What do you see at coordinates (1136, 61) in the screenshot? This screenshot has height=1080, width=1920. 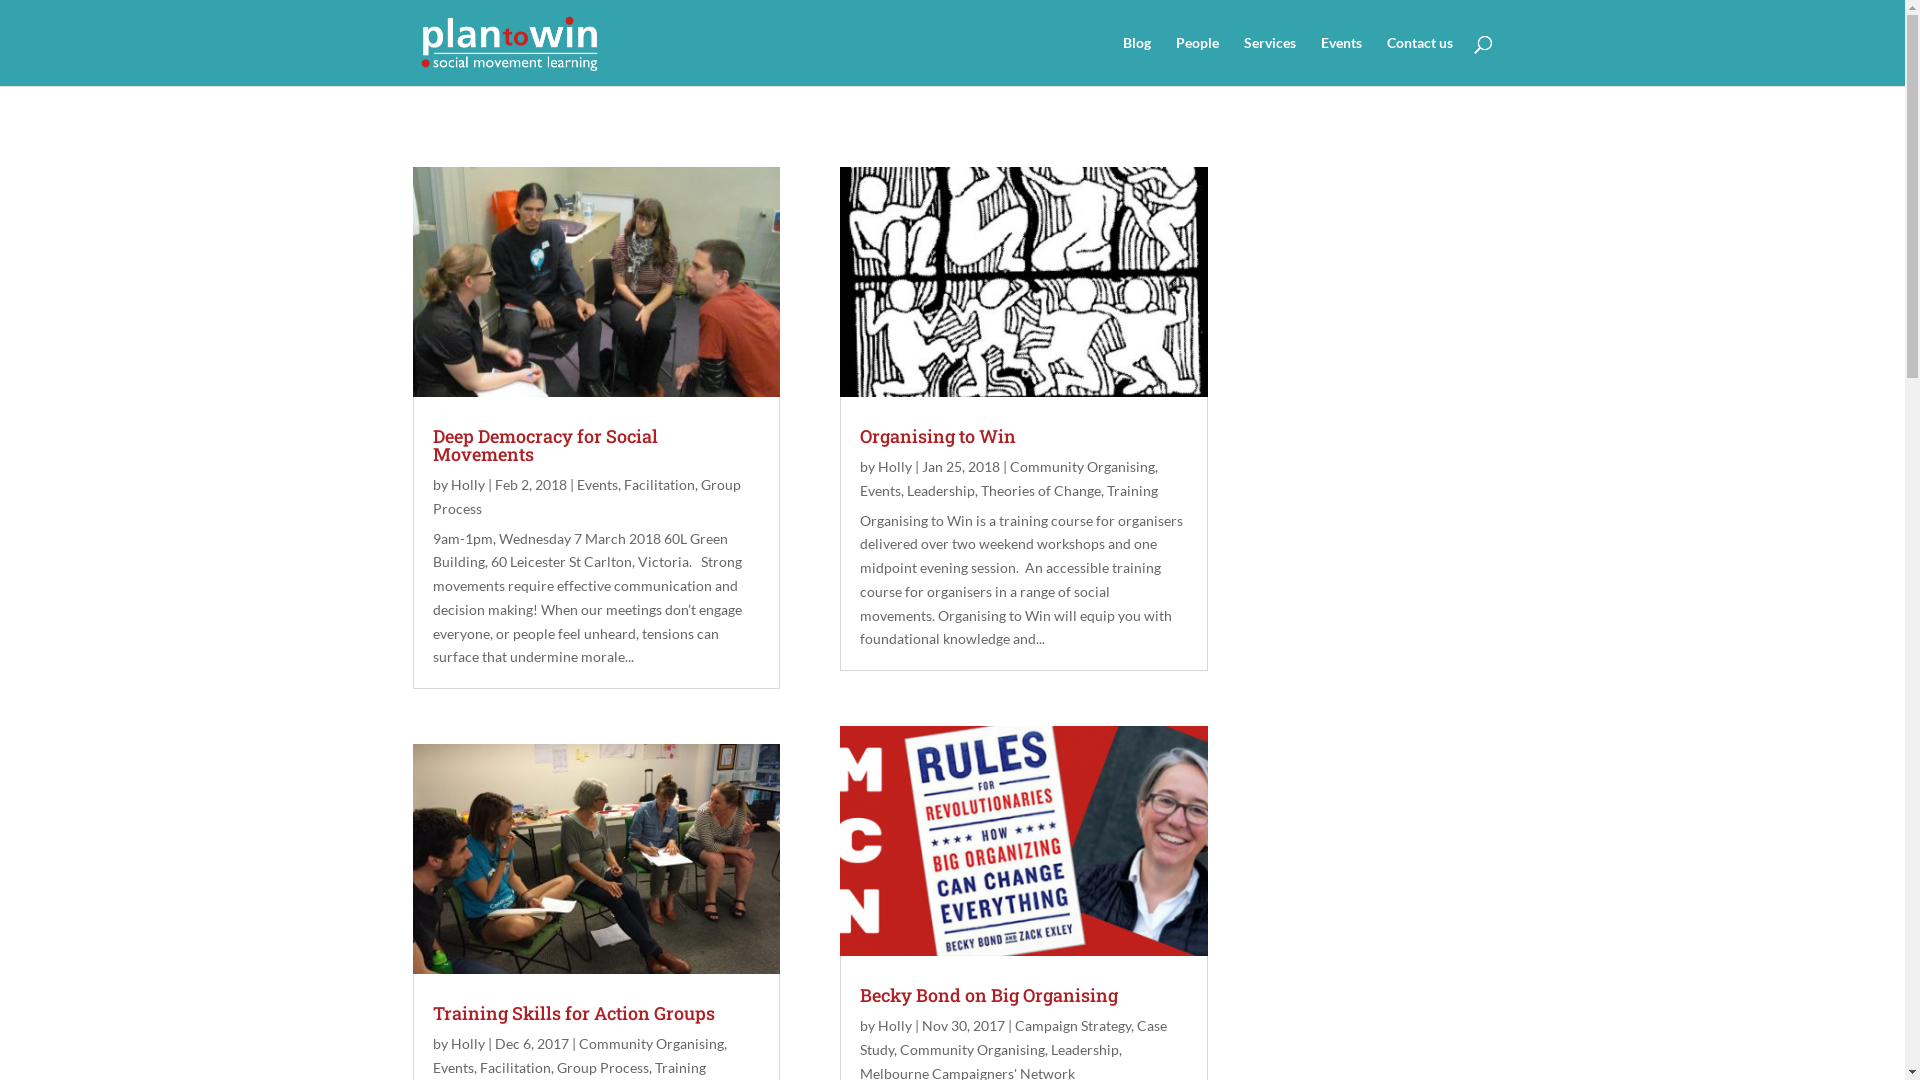 I see `Blog` at bounding box center [1136, 61].